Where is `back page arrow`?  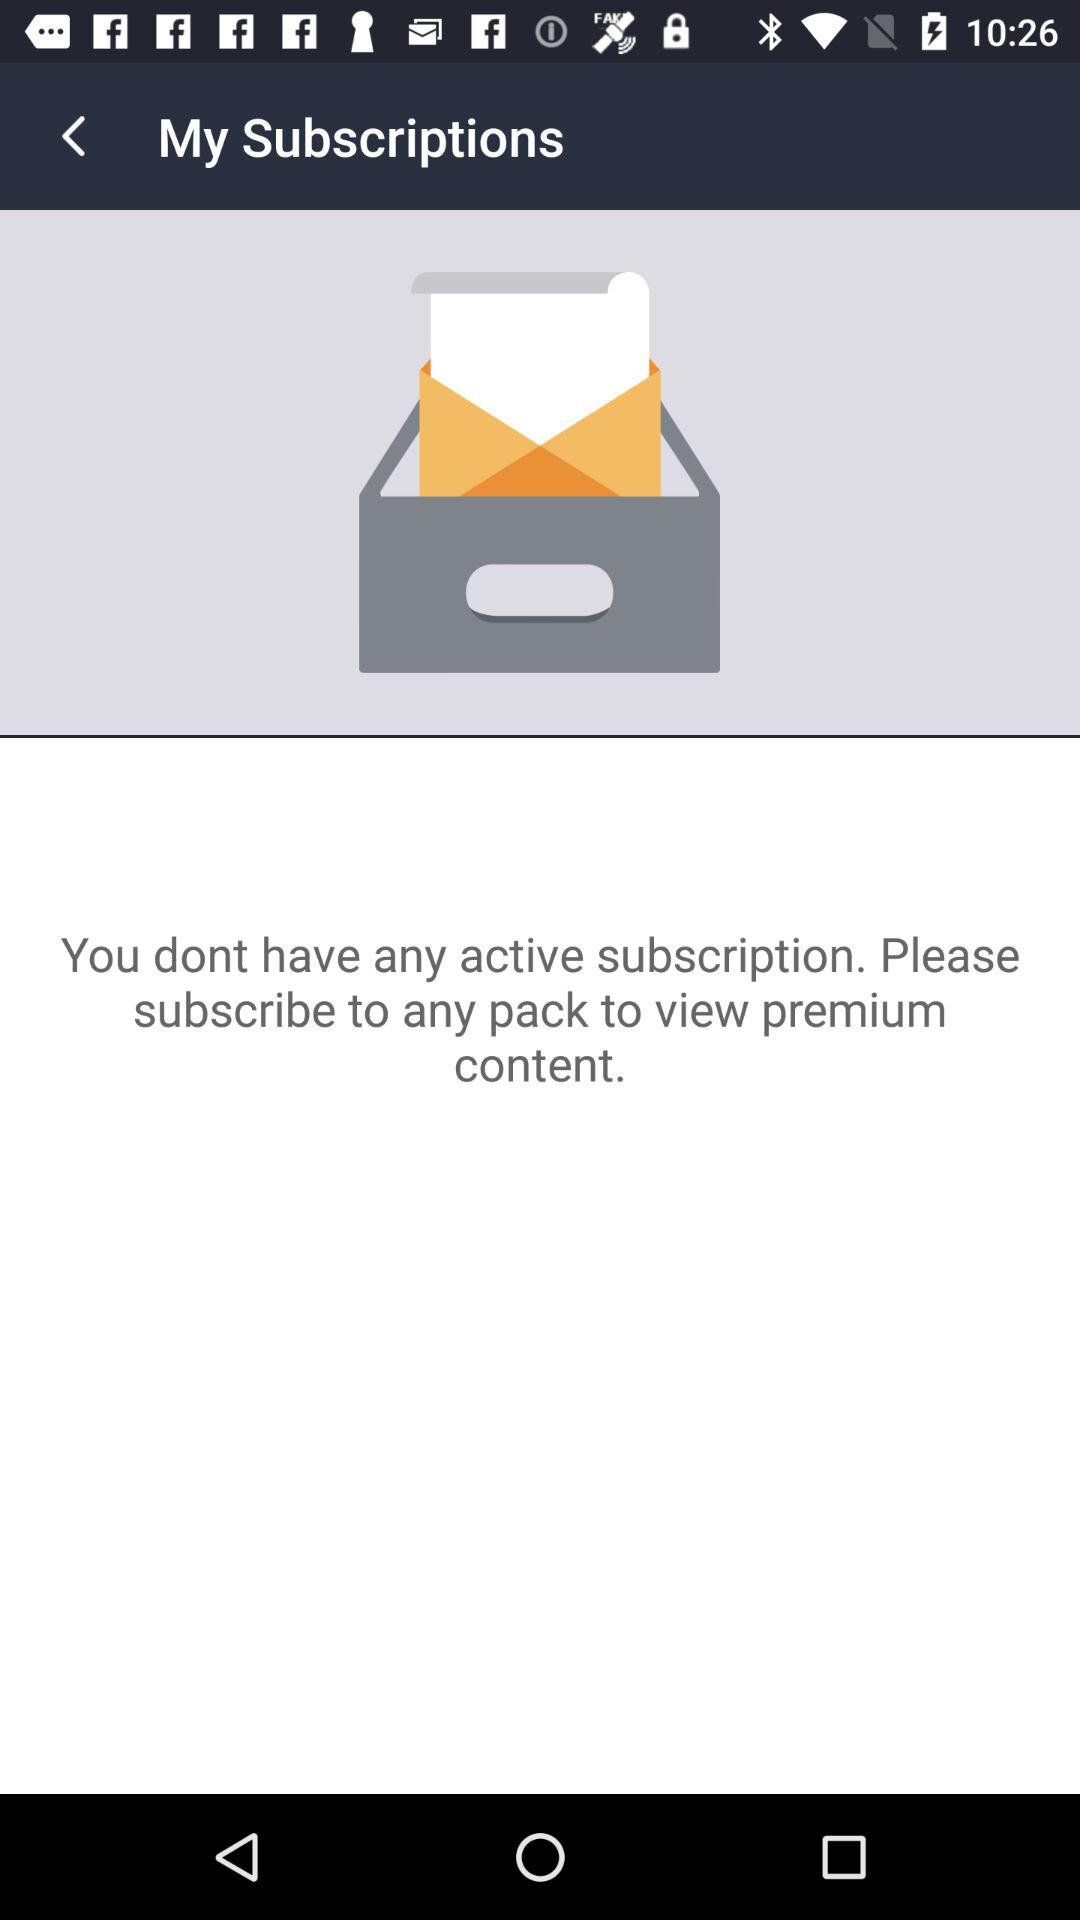 back page arrow is located at coordinates (74, 136).